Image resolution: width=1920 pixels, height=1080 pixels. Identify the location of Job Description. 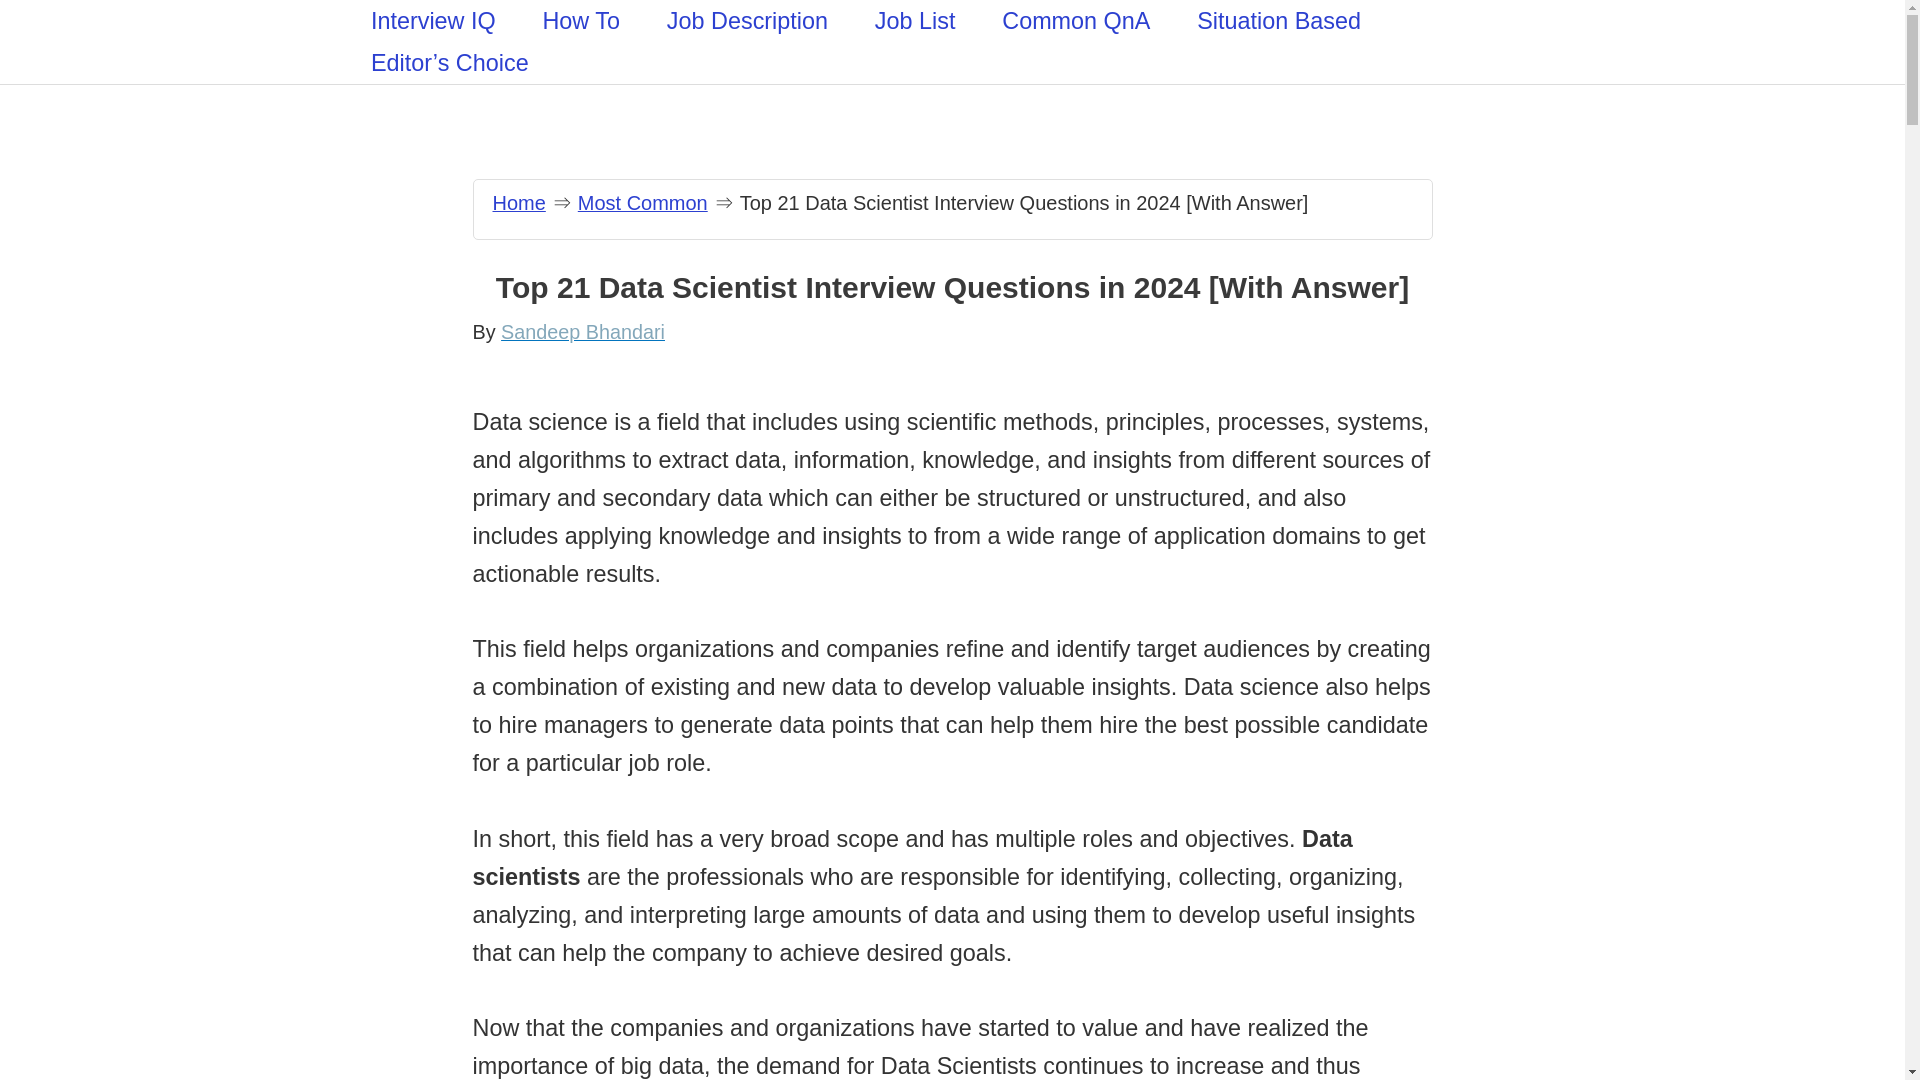
(746, 21).